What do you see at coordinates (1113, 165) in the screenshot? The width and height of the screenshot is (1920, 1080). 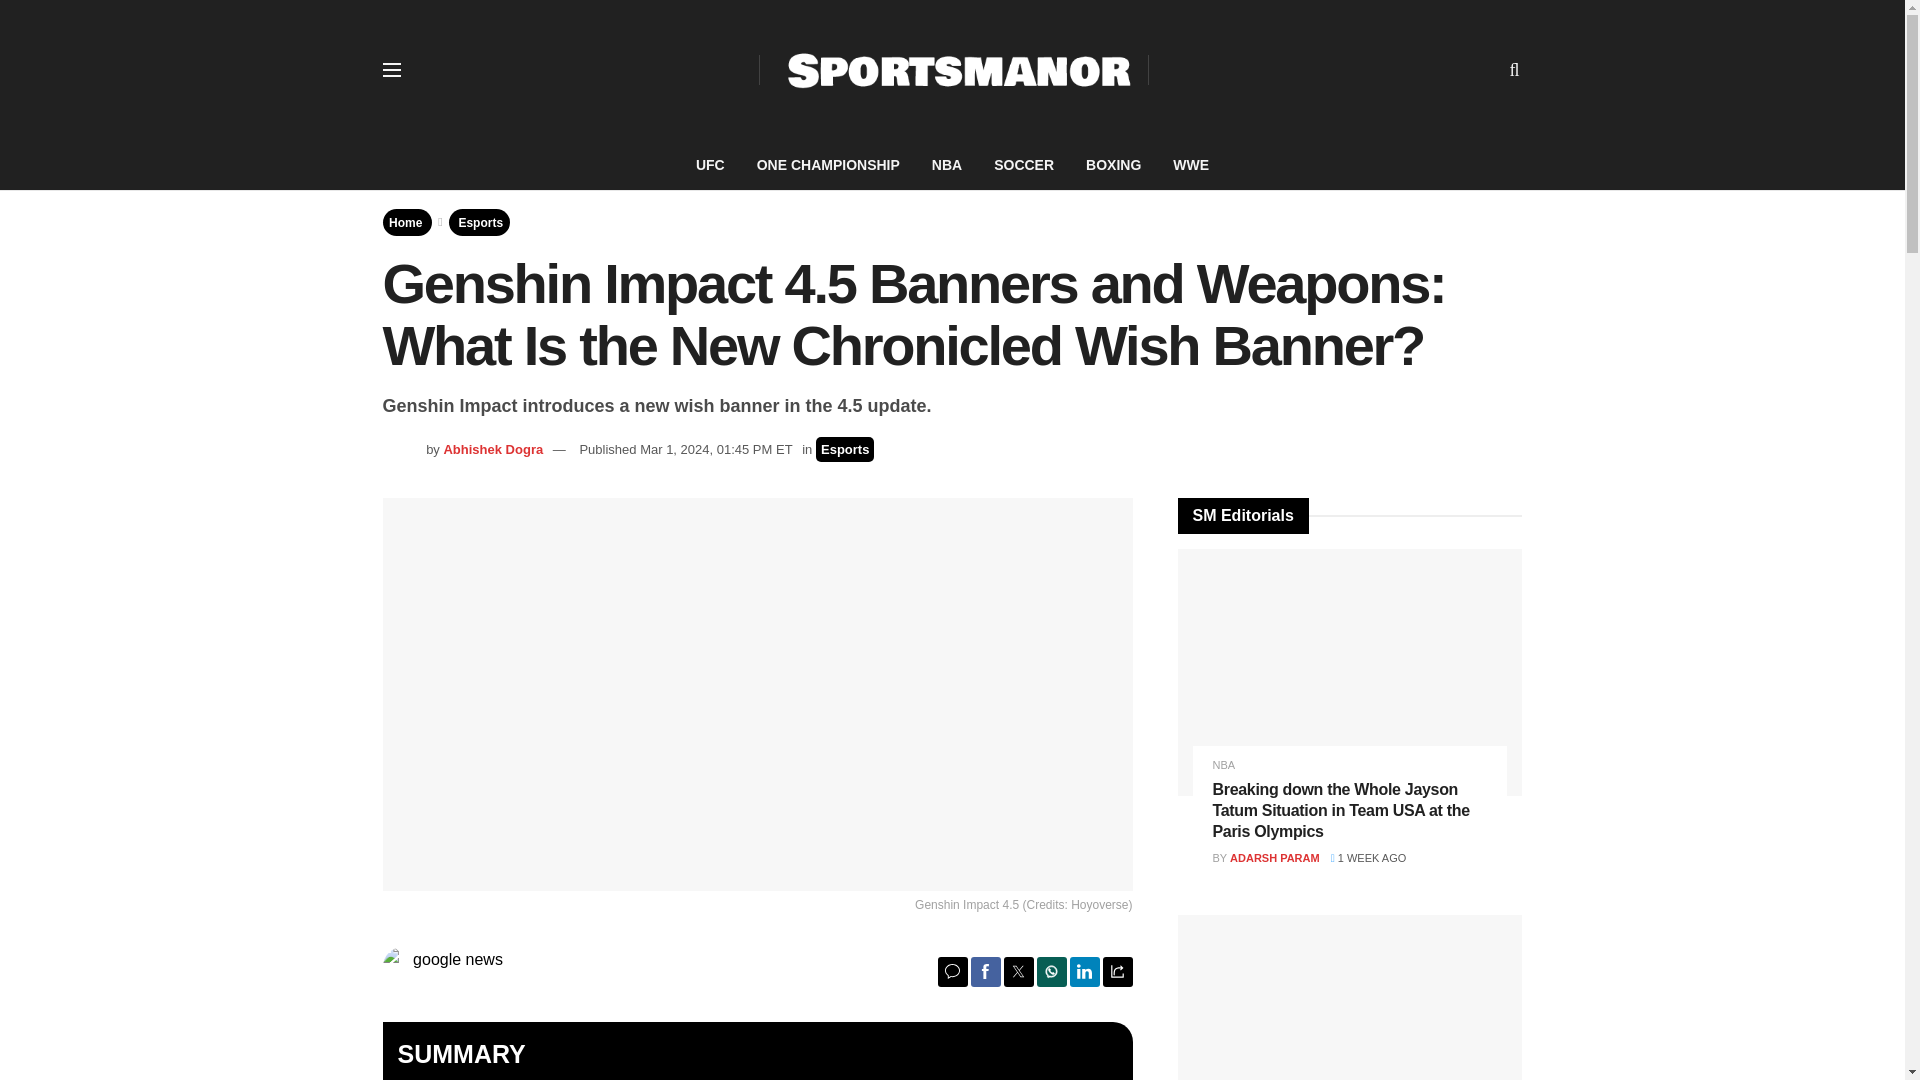 I see `BOXING` at bounding box center [1113, 165].